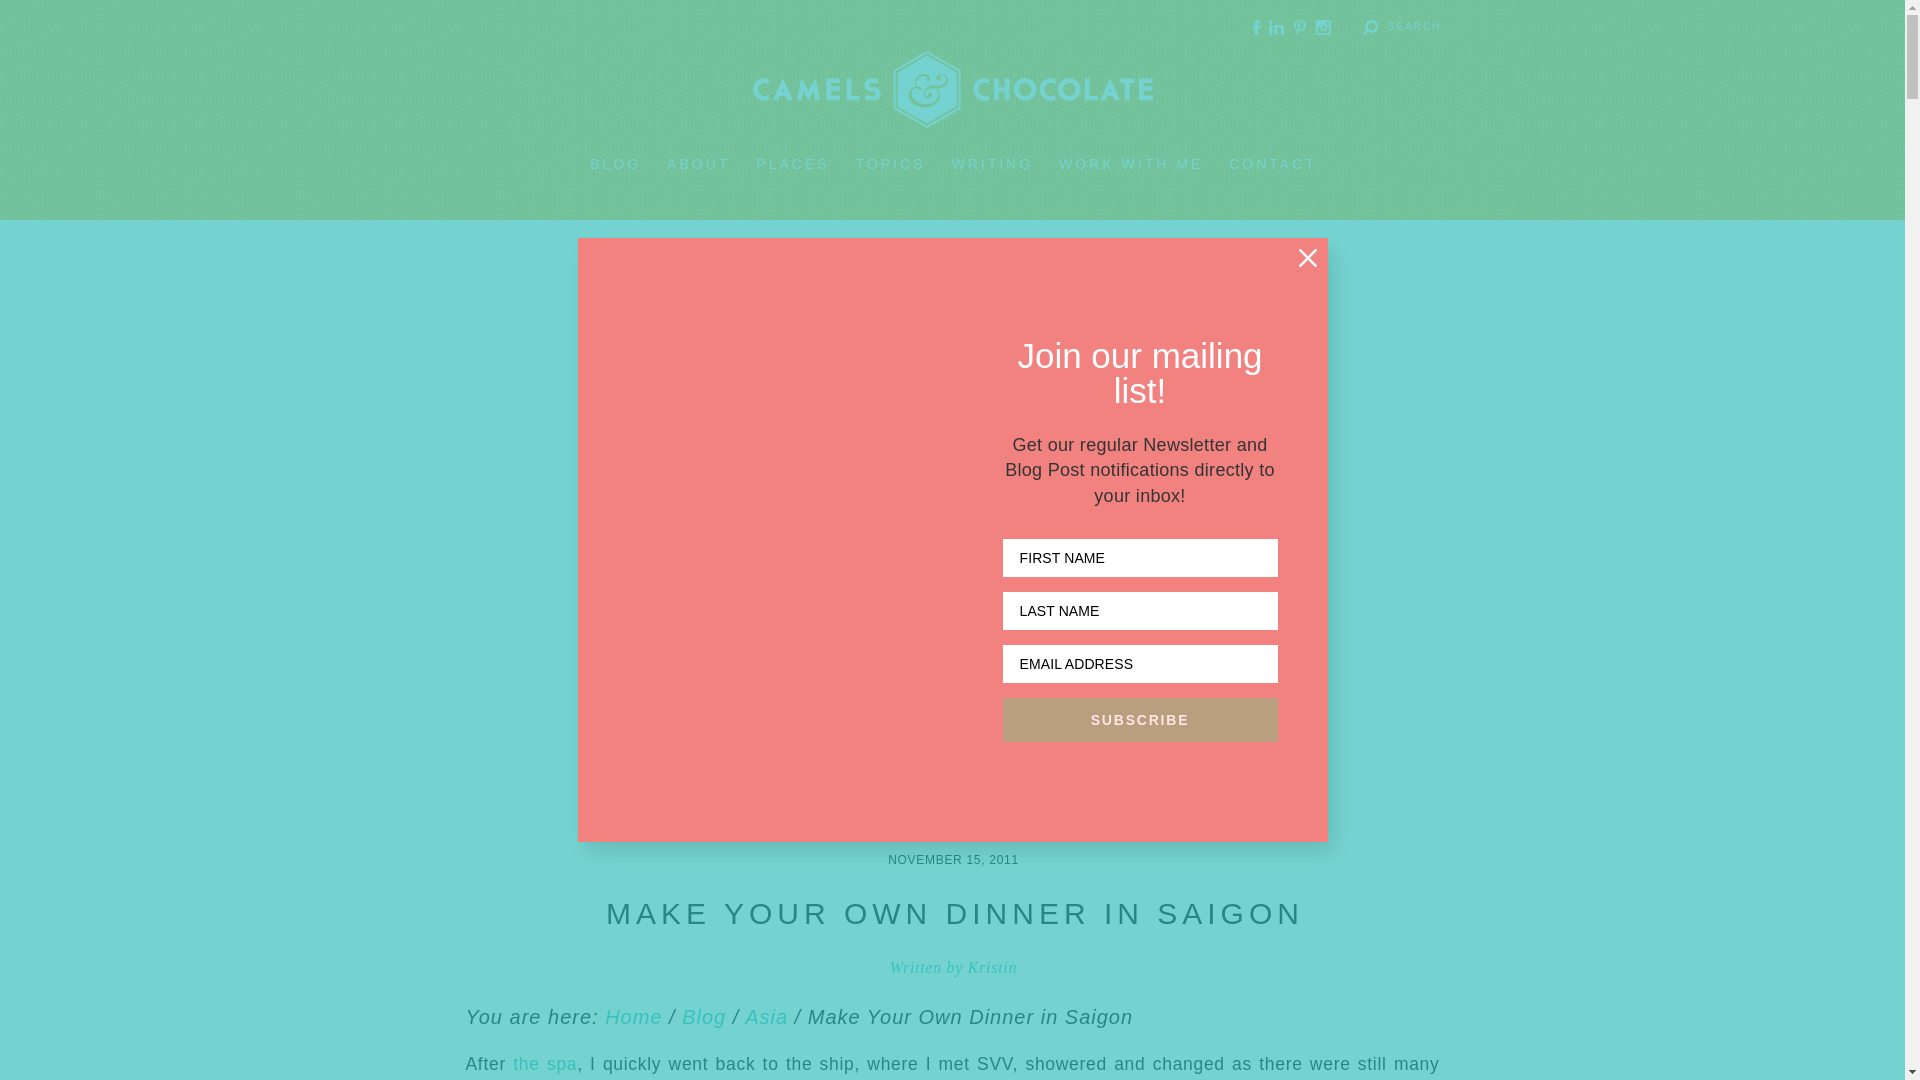  What do you see at coordinates (890, 163) in the screenshot?
I see `TOPICS` at bounding box center [890, 163].